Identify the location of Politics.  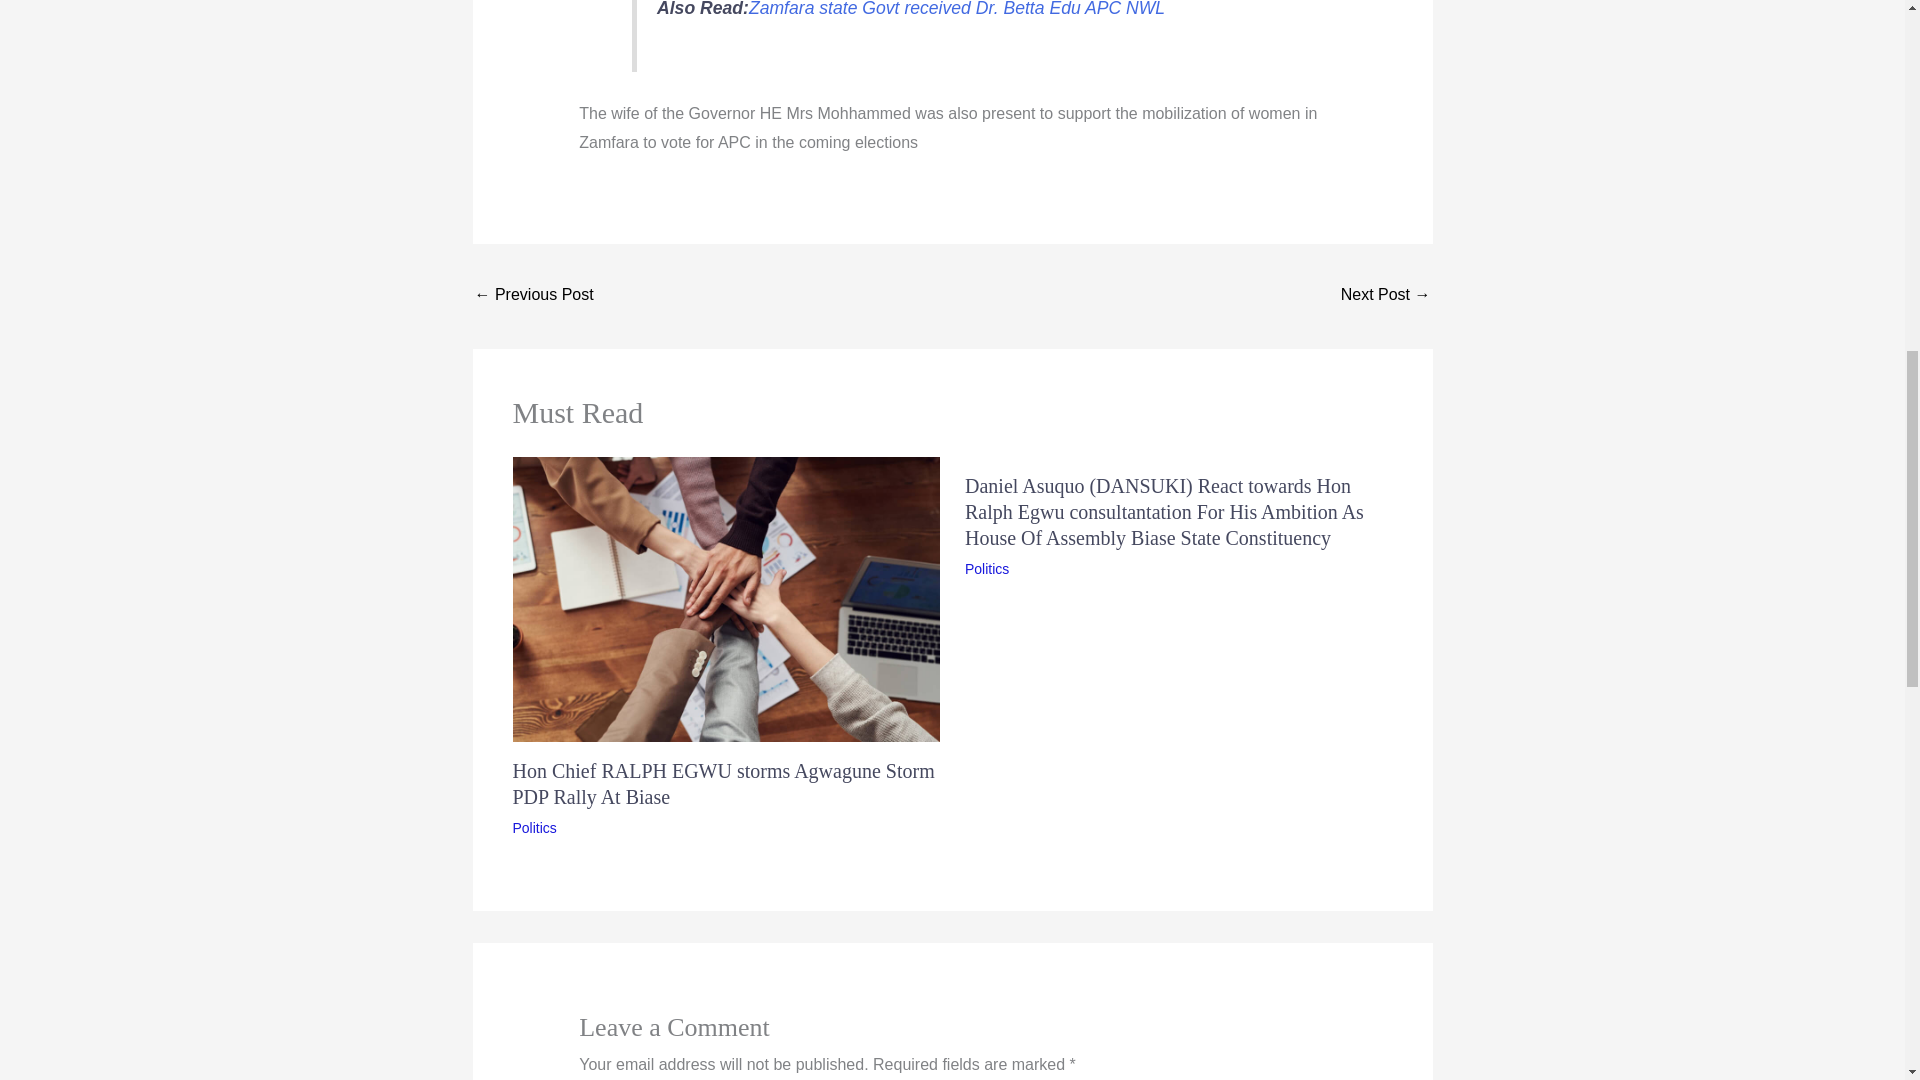
(534, 827).